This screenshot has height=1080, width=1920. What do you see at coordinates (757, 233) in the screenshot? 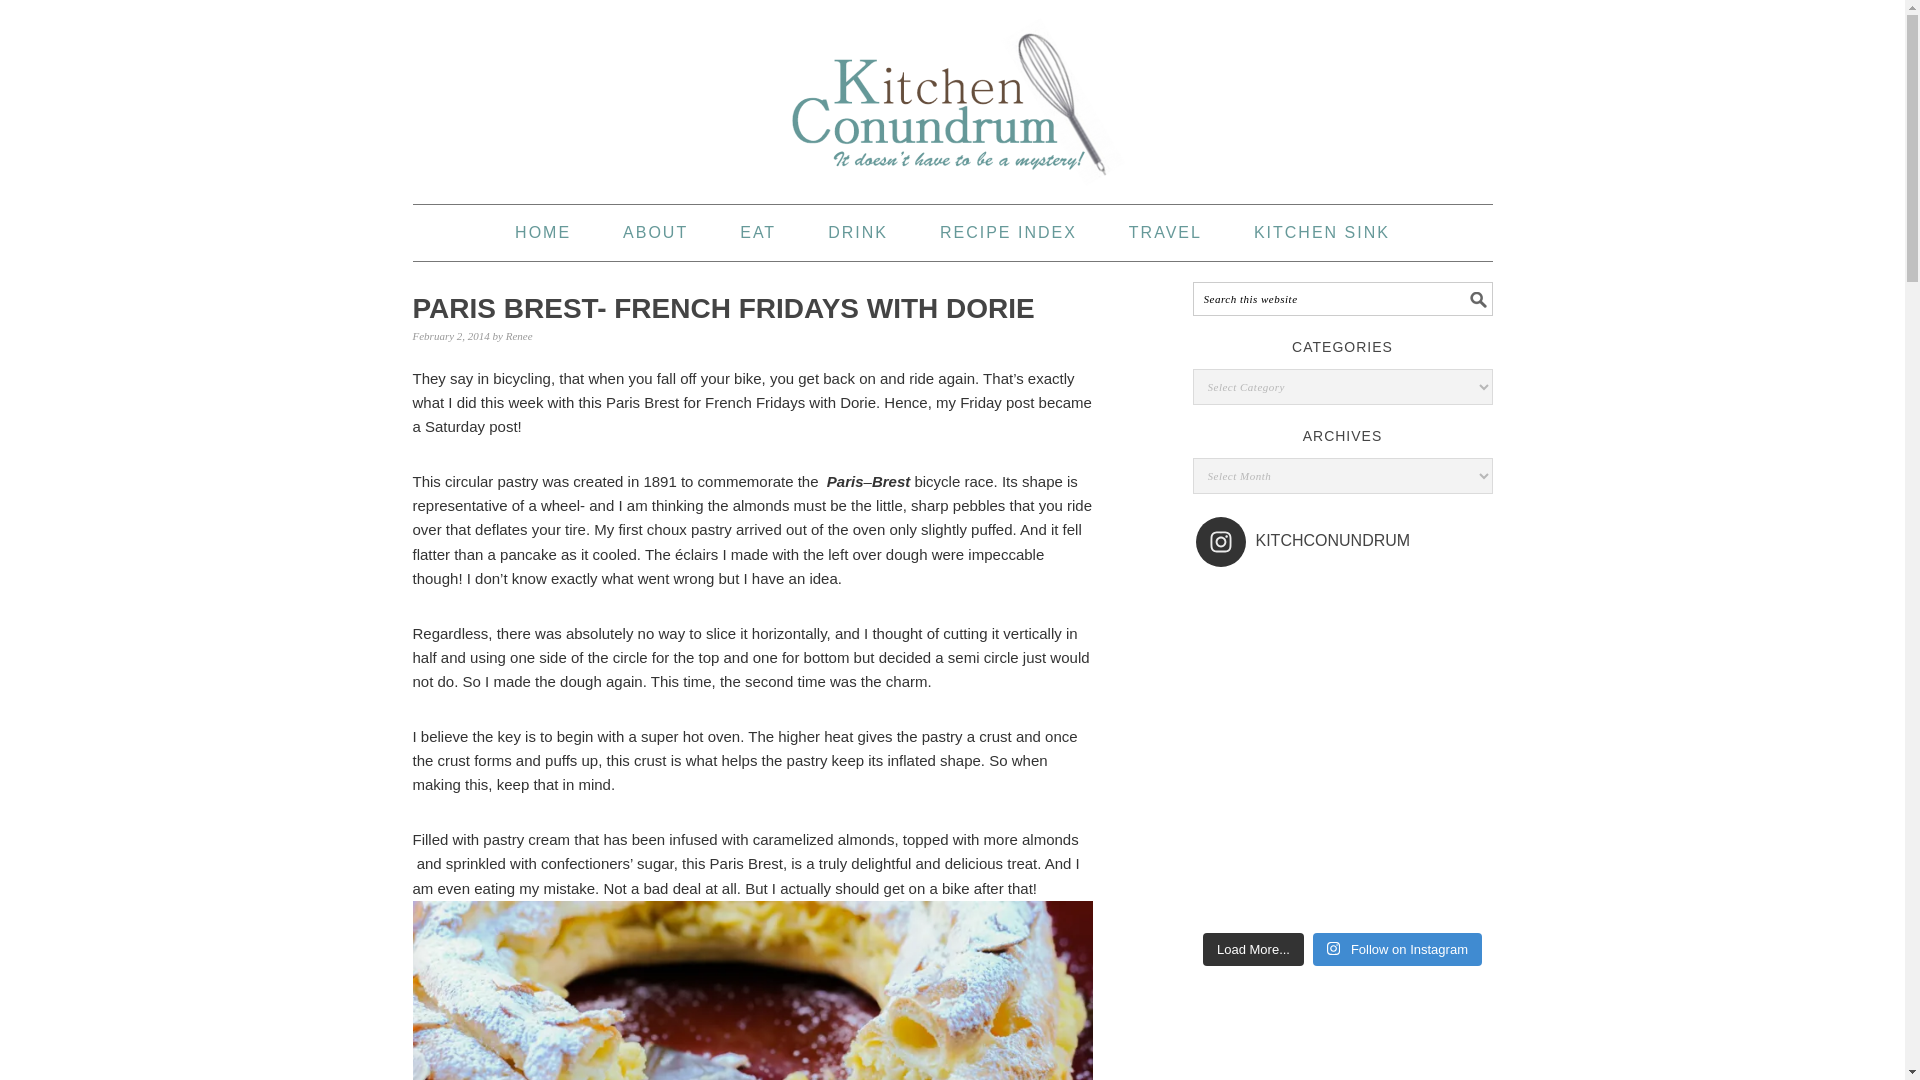
I see `EAT` at bounding box center [757, 233].